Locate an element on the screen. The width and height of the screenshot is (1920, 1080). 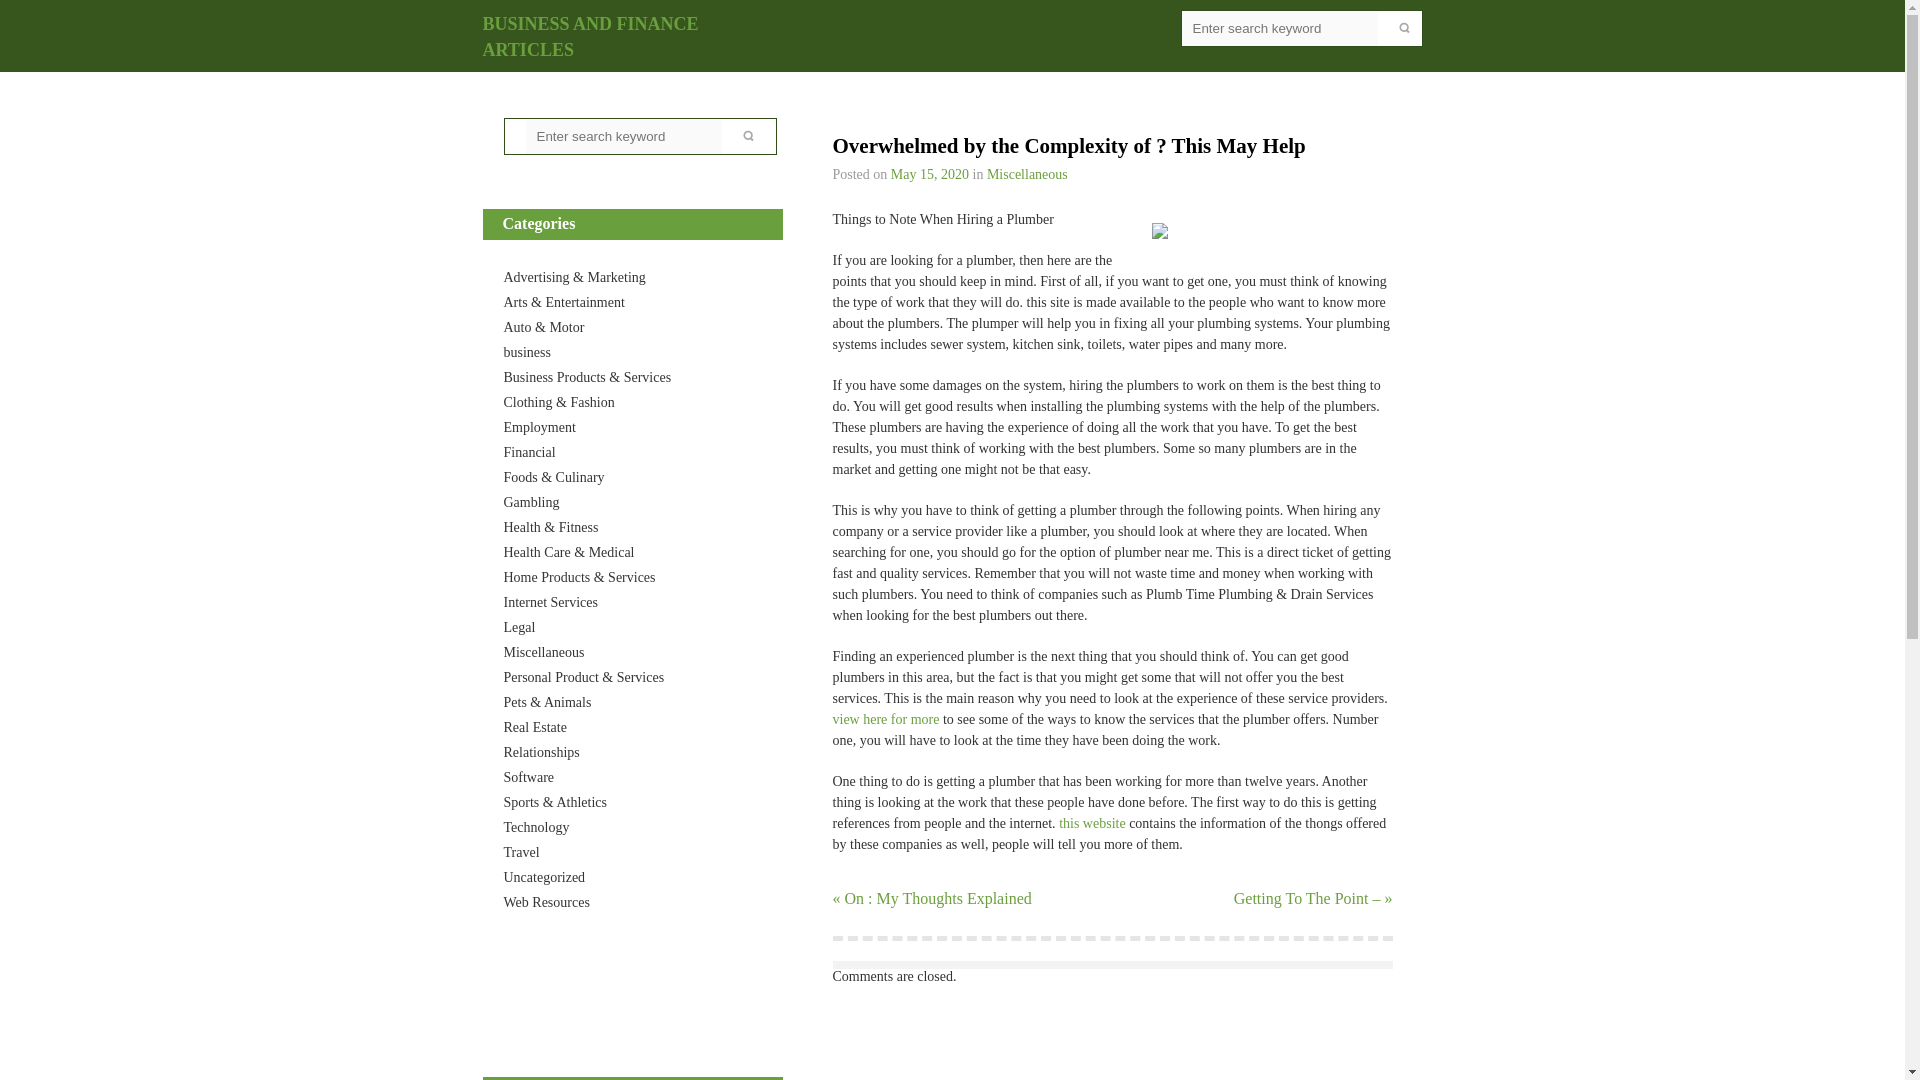
Technology is located at coordinates (536, 826).